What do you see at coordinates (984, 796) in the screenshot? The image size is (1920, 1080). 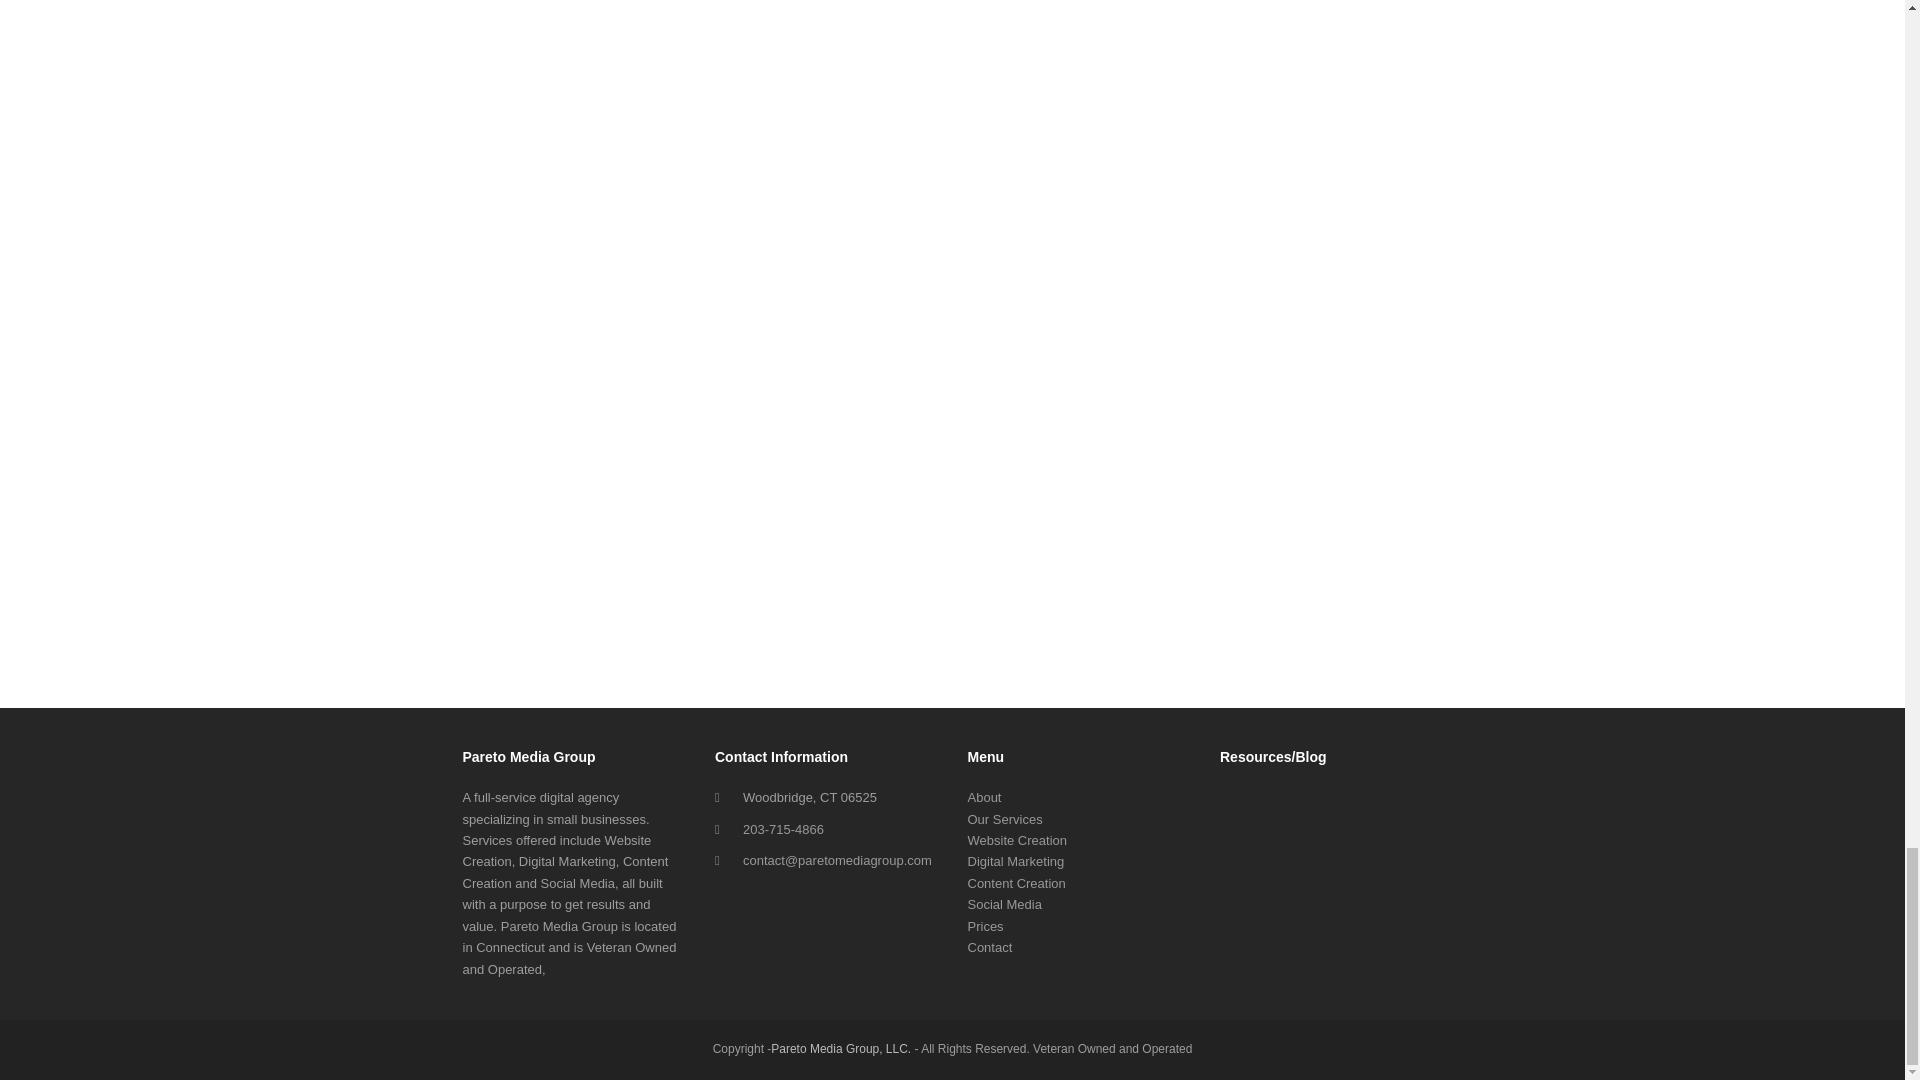 I see `About` at bounding box center [984, 796].